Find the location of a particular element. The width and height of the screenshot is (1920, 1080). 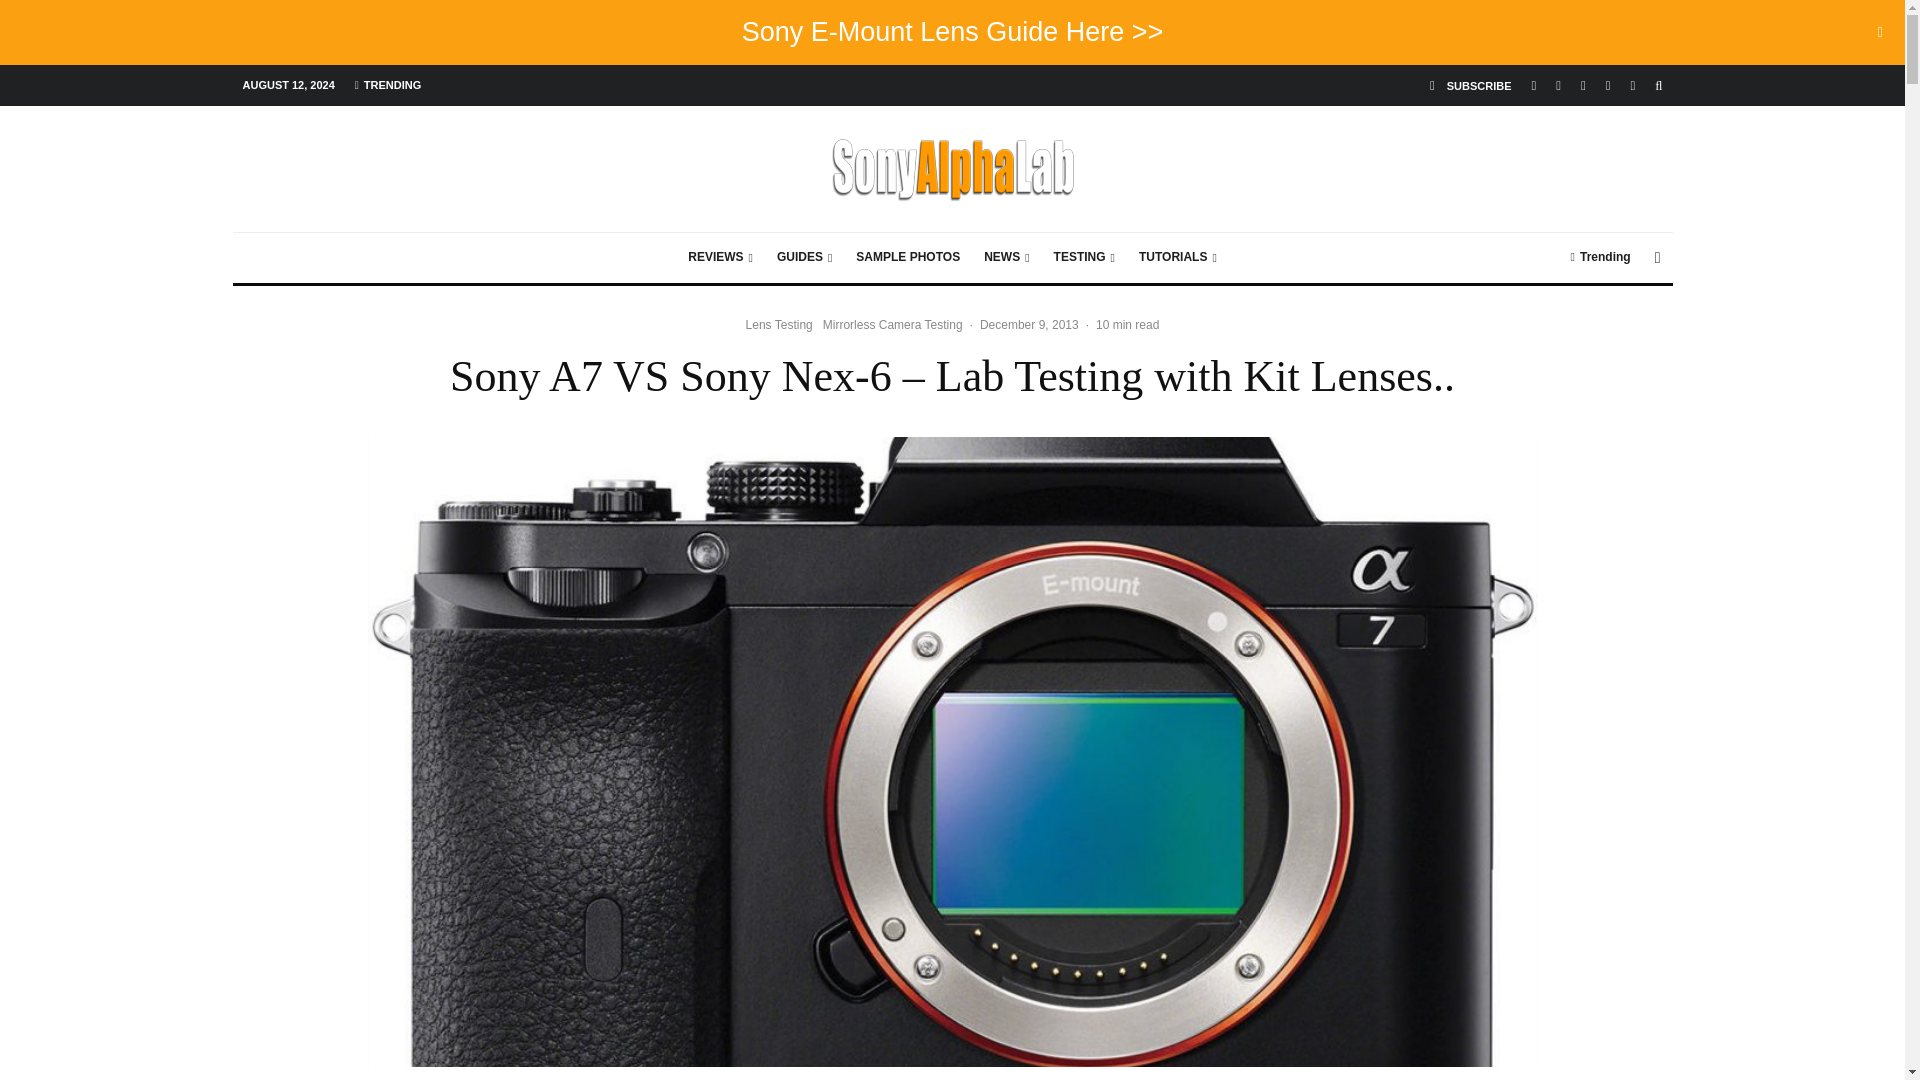

GUIDES is located at coordinates (804, 258).